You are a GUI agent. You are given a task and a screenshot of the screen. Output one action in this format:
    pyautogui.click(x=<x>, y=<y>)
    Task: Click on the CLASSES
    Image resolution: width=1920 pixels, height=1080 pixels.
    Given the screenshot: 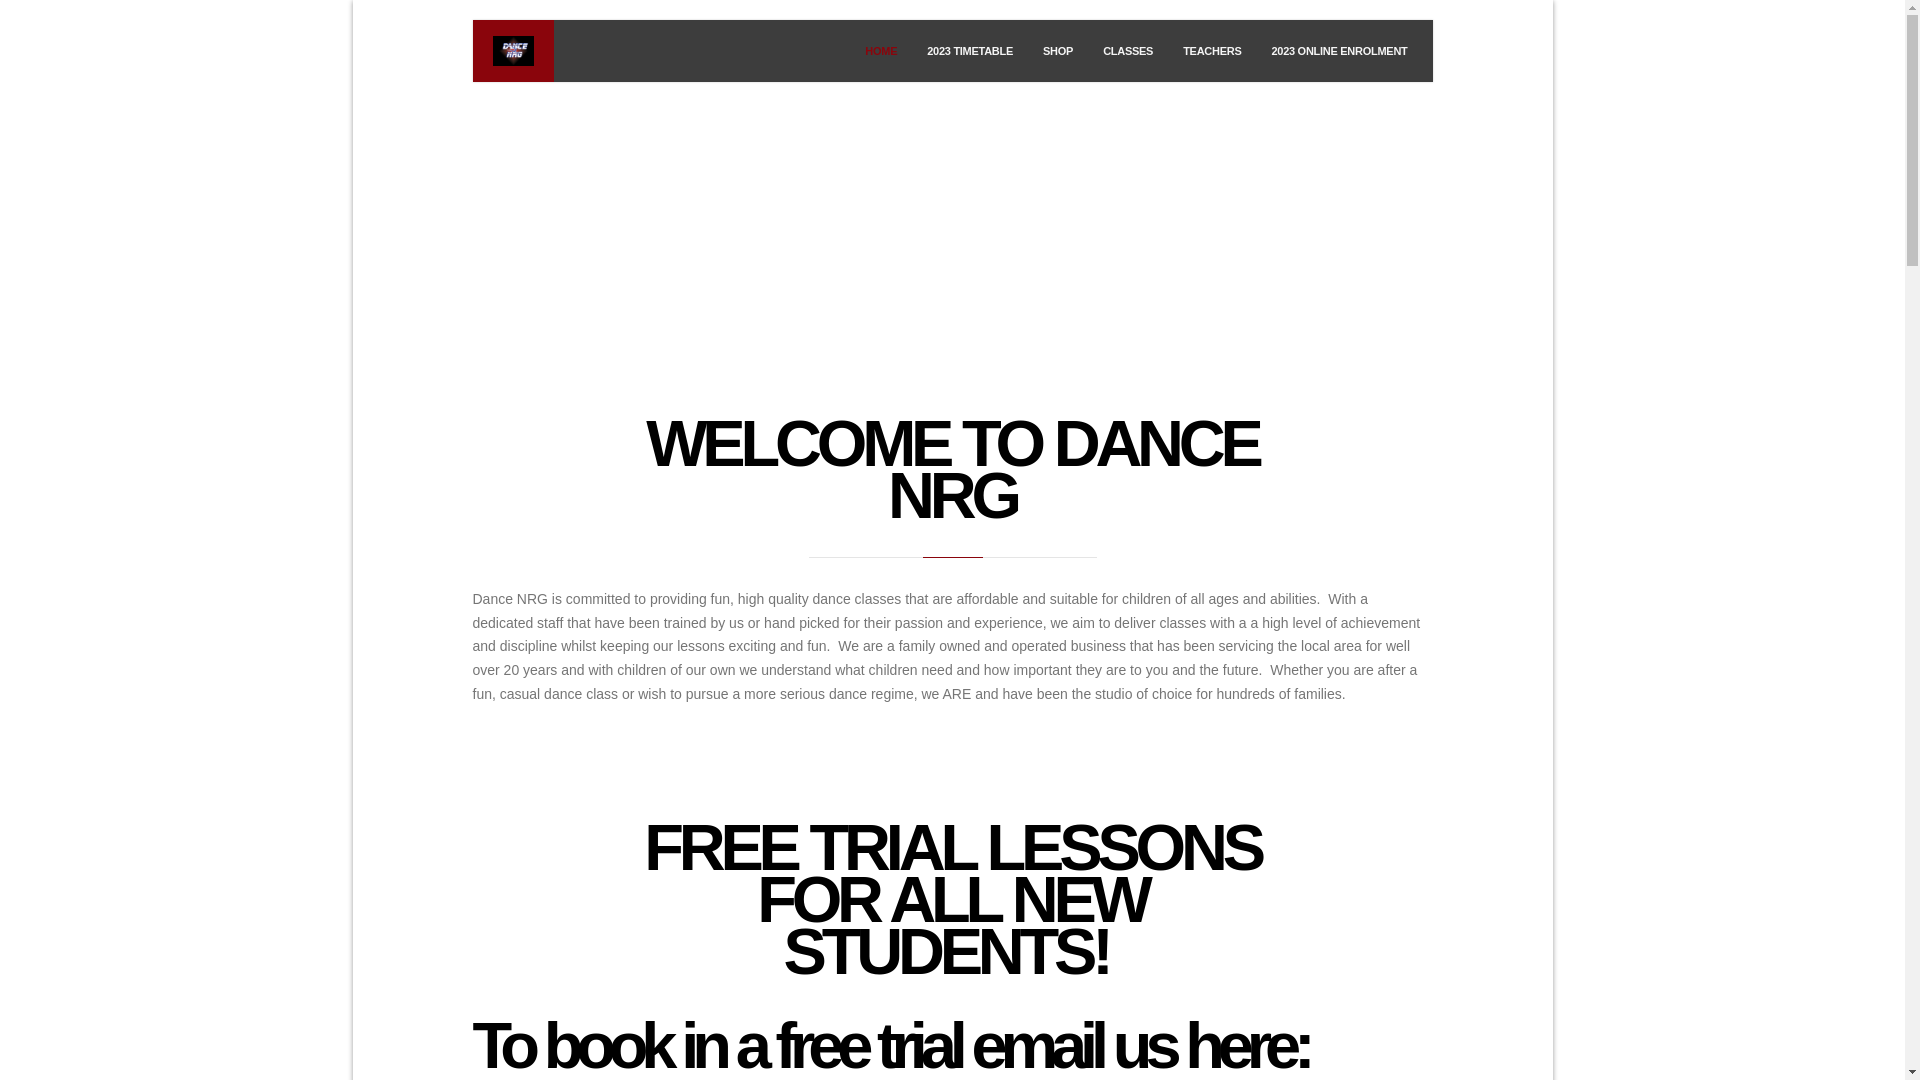 What is the action you would take?
    pyautogui.click(x=1128, y=52)
    